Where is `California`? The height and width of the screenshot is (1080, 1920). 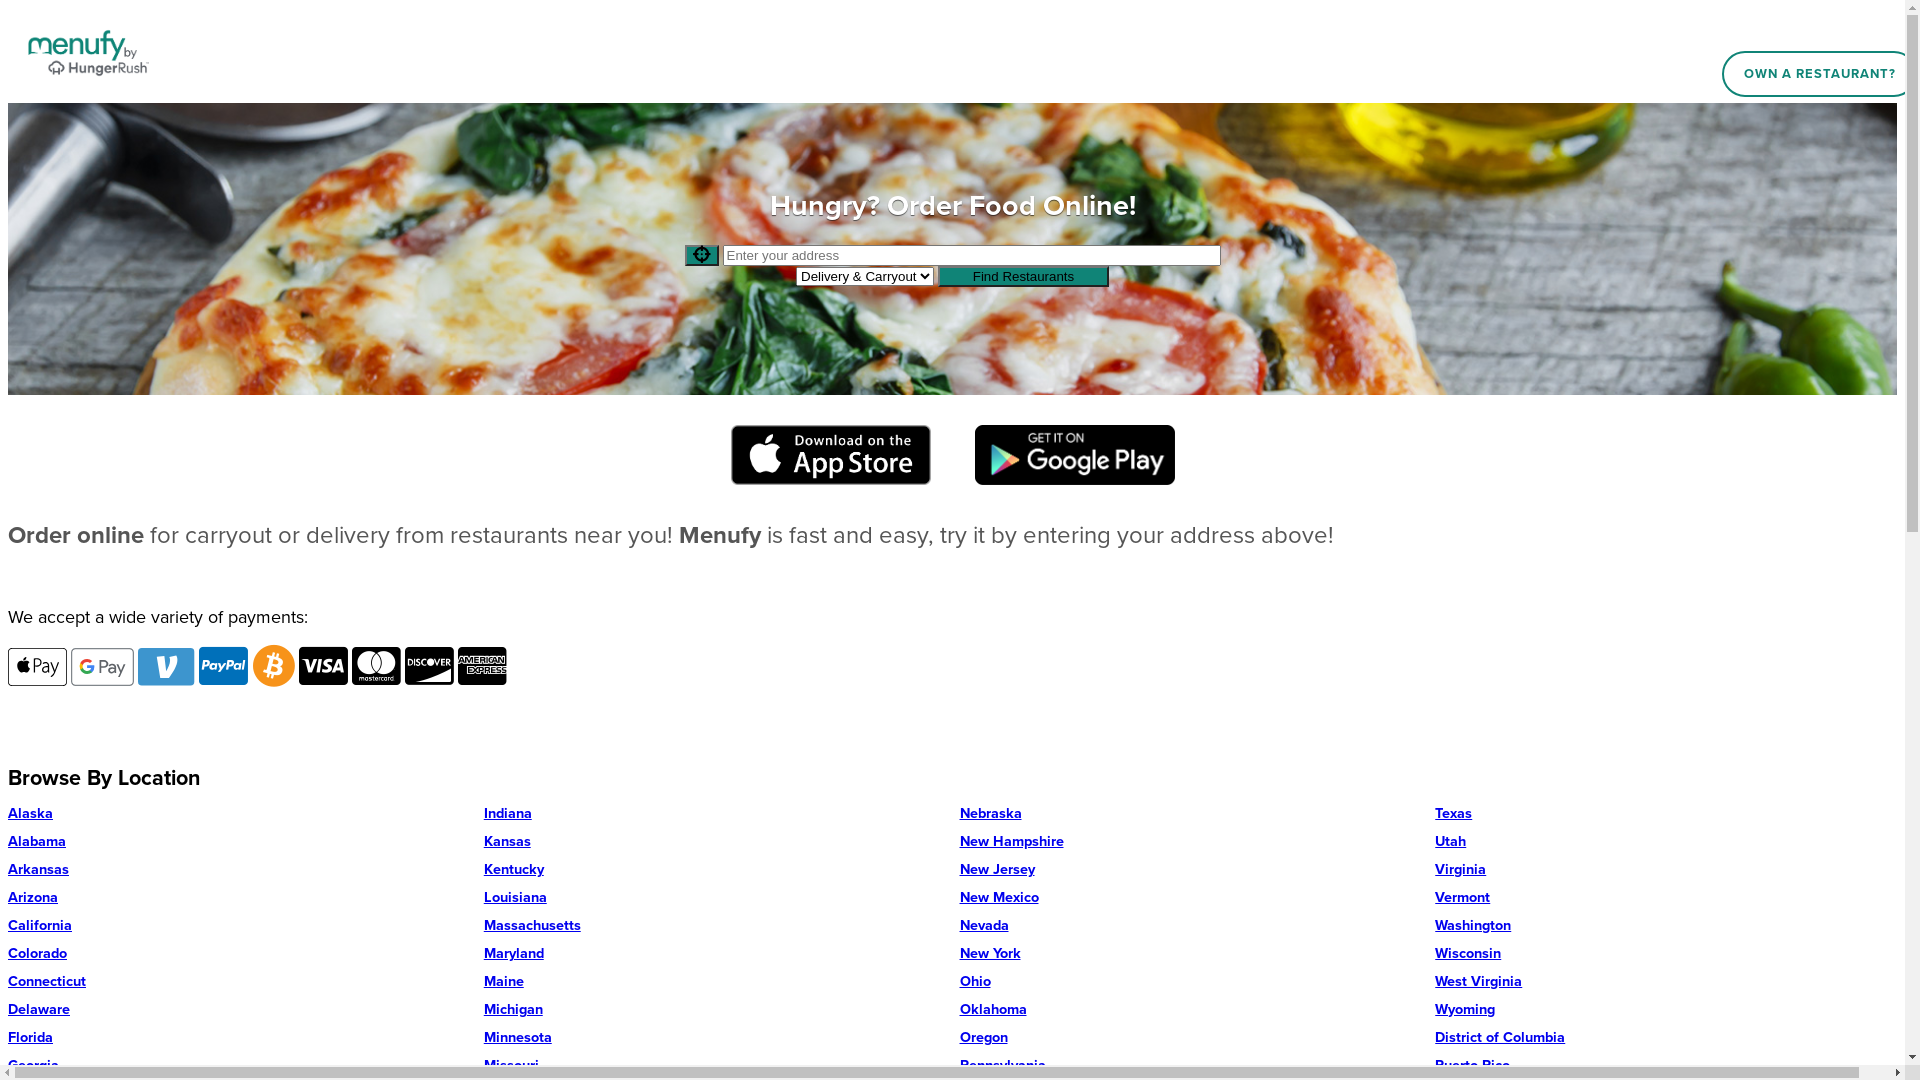
California is located at coordinates (239, 926).